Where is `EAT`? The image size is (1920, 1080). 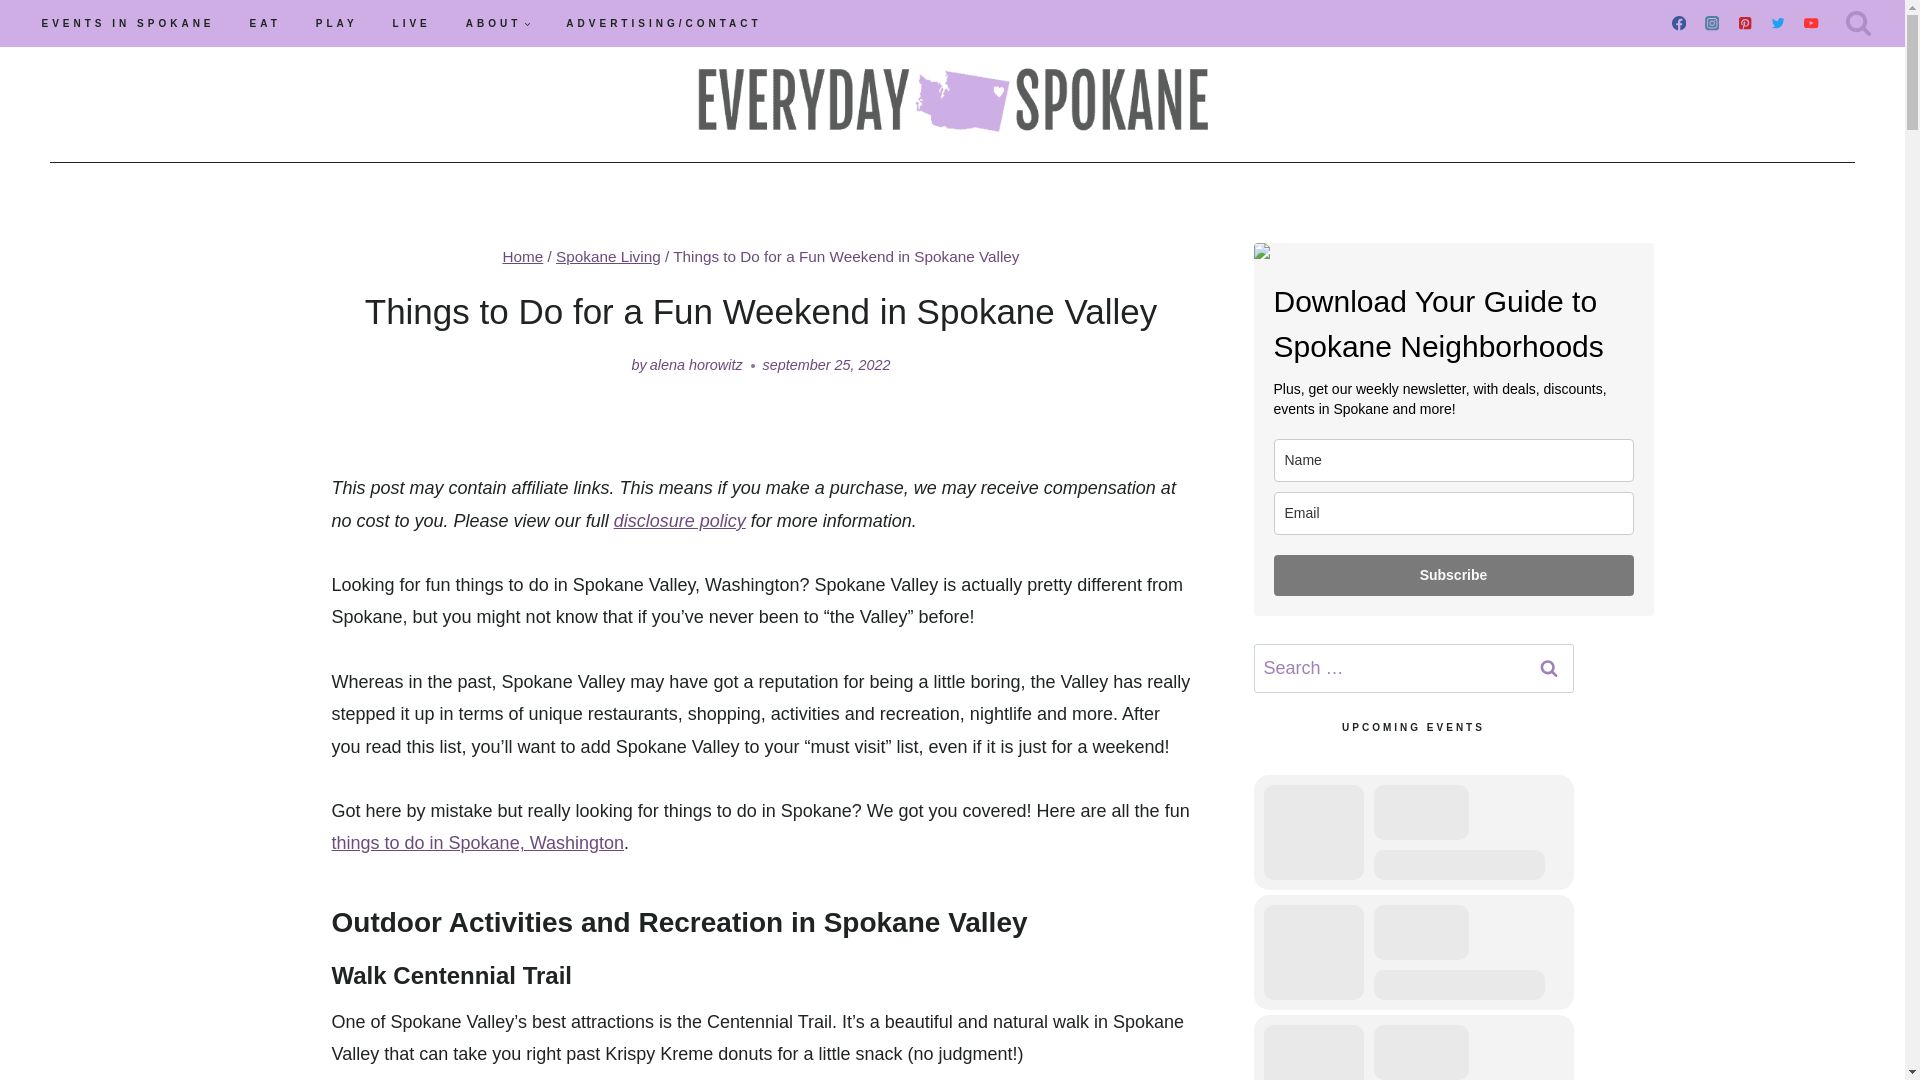 EAT is located at coordinates (264, 24).